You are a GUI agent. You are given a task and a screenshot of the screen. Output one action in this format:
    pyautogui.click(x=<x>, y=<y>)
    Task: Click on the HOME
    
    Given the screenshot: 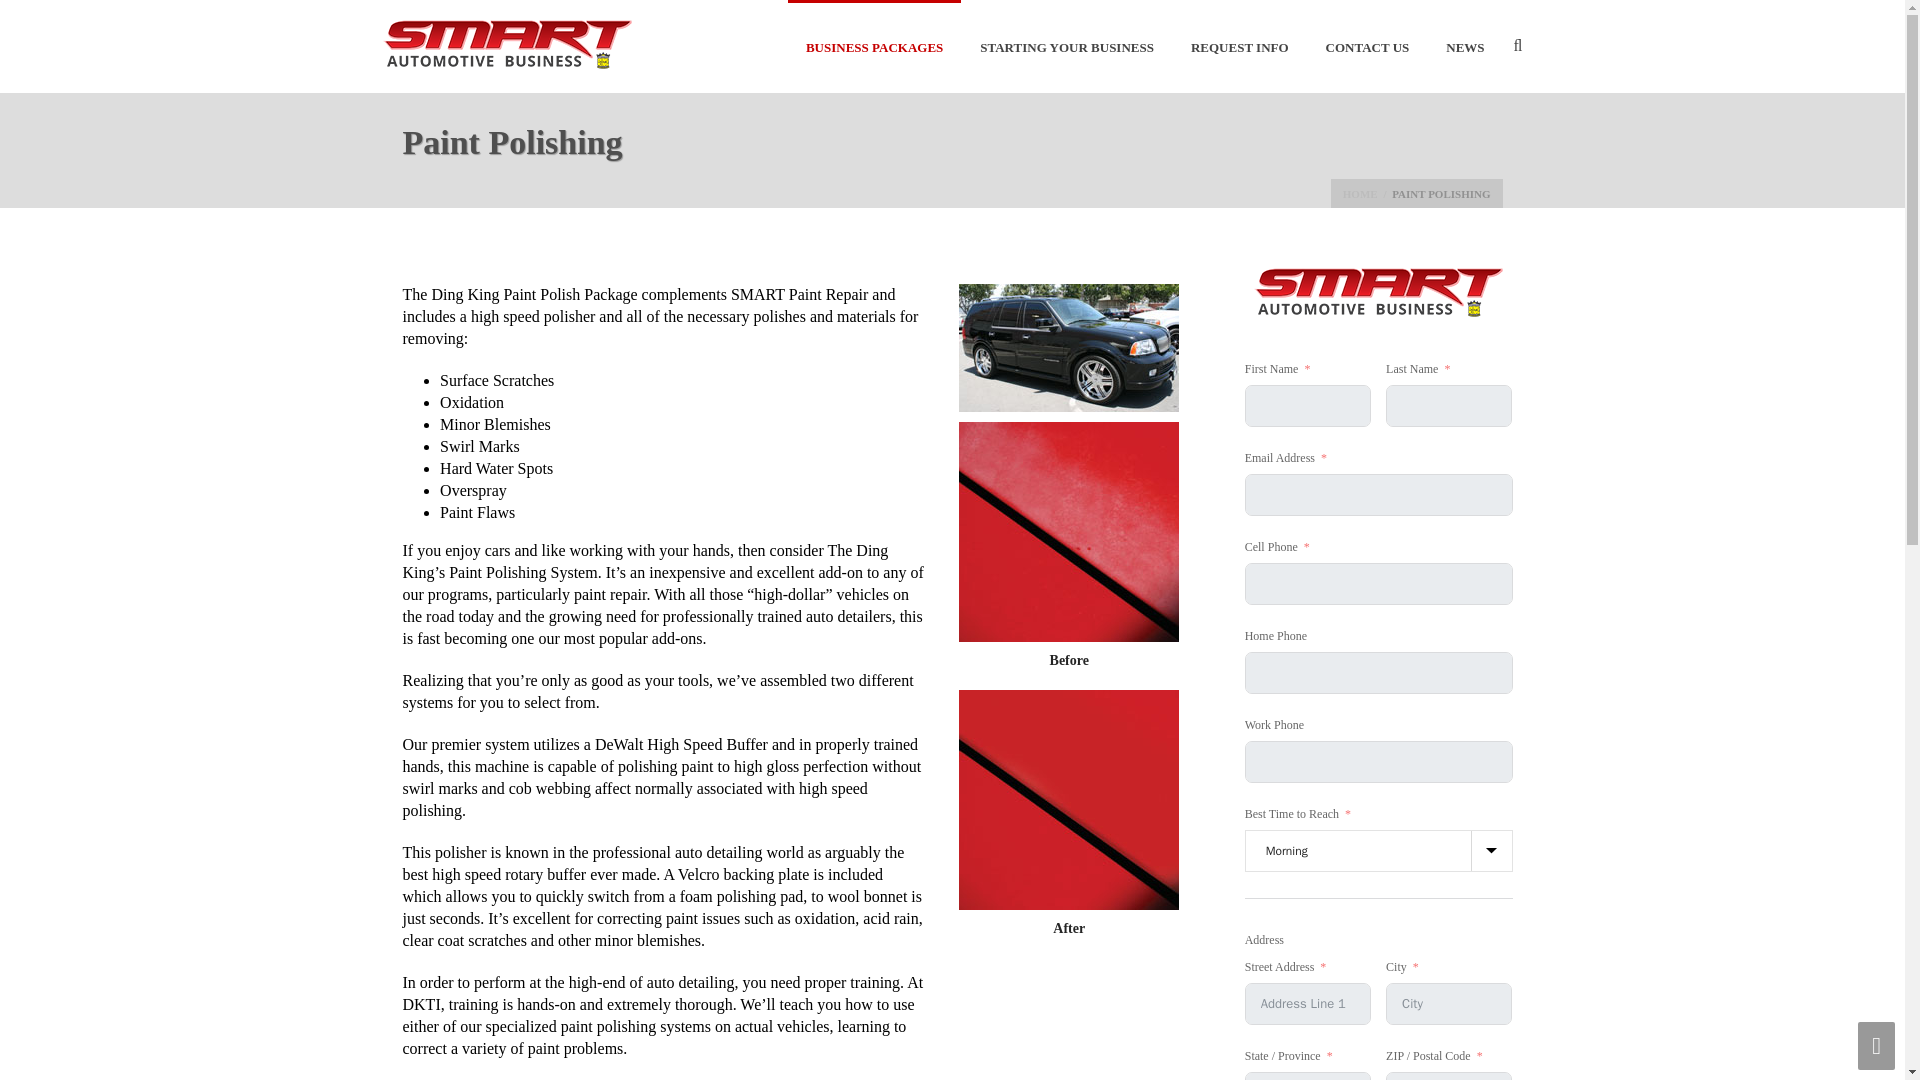 What is the action you would take?
    pyautogui.click(x=1360, y=193)
    